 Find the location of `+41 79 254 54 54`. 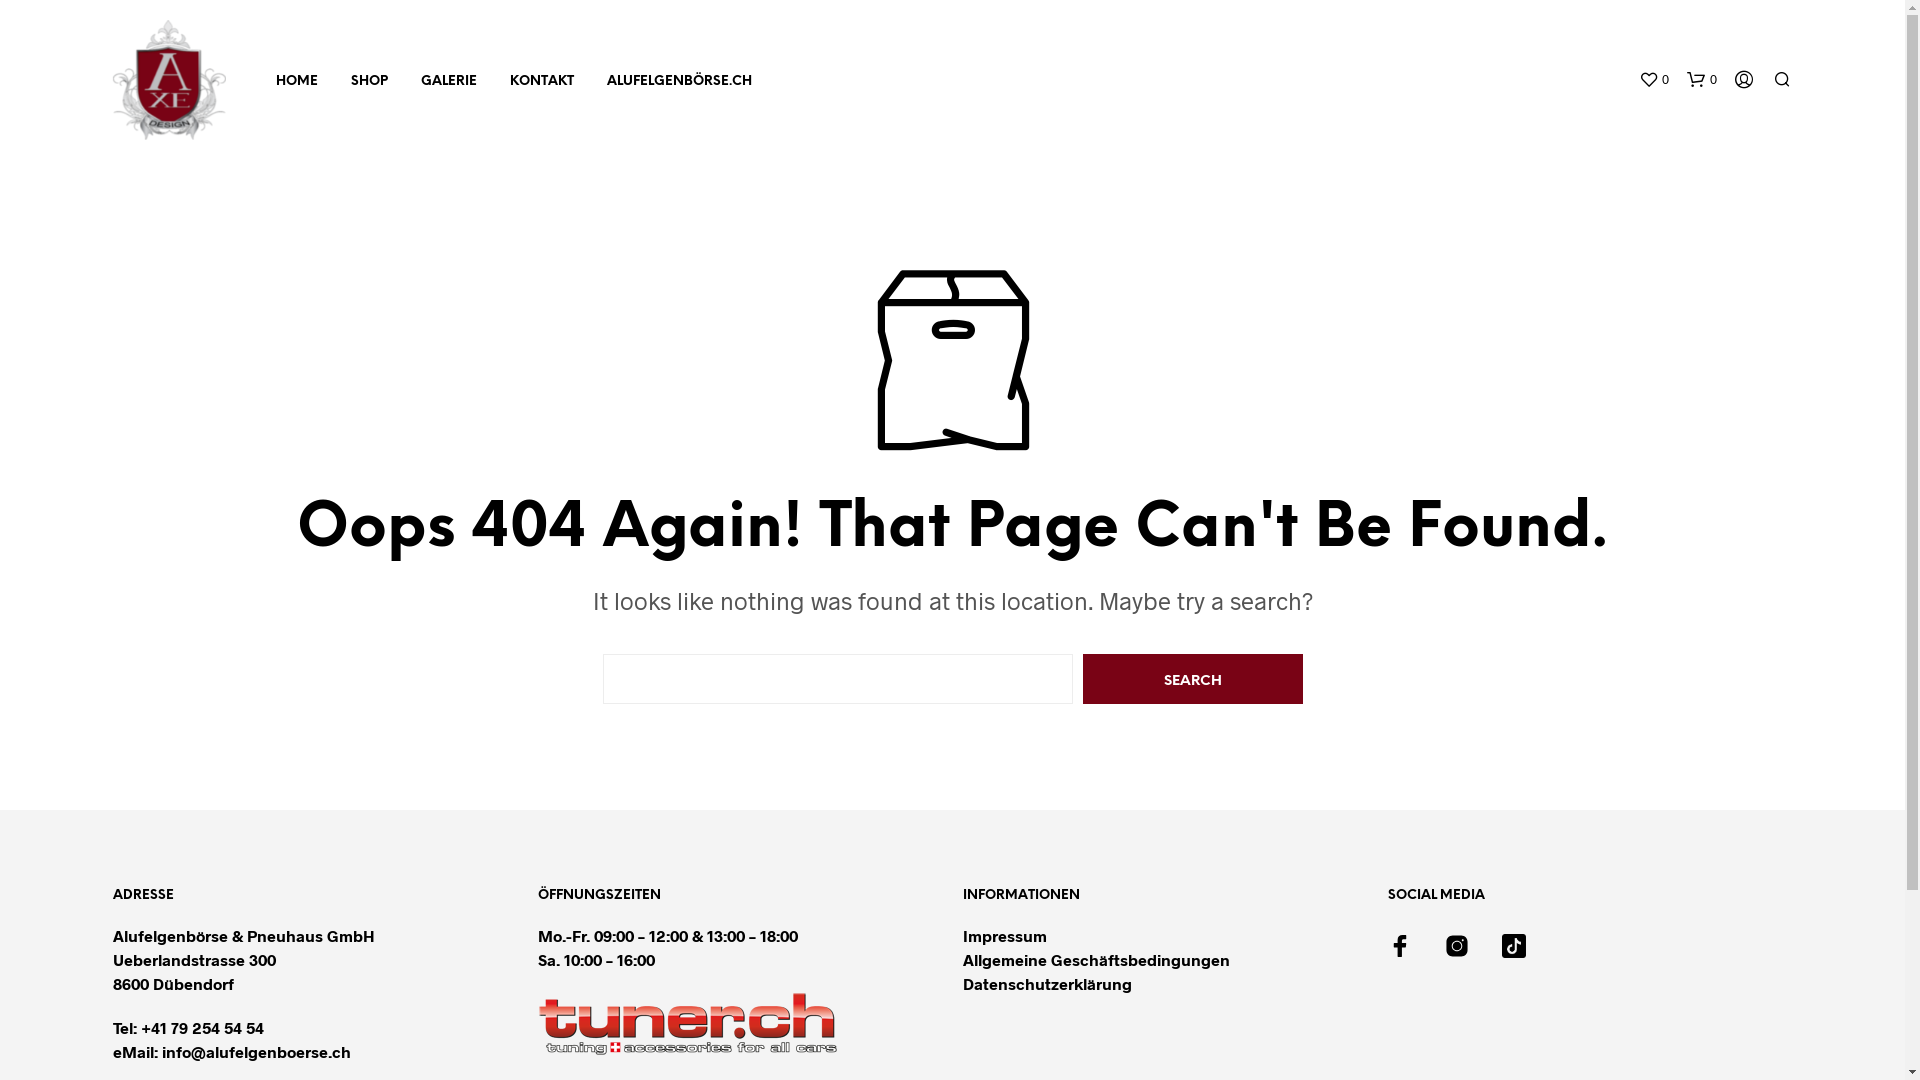

+41 79 254 54 54 is located at coordinates (202, 1027).